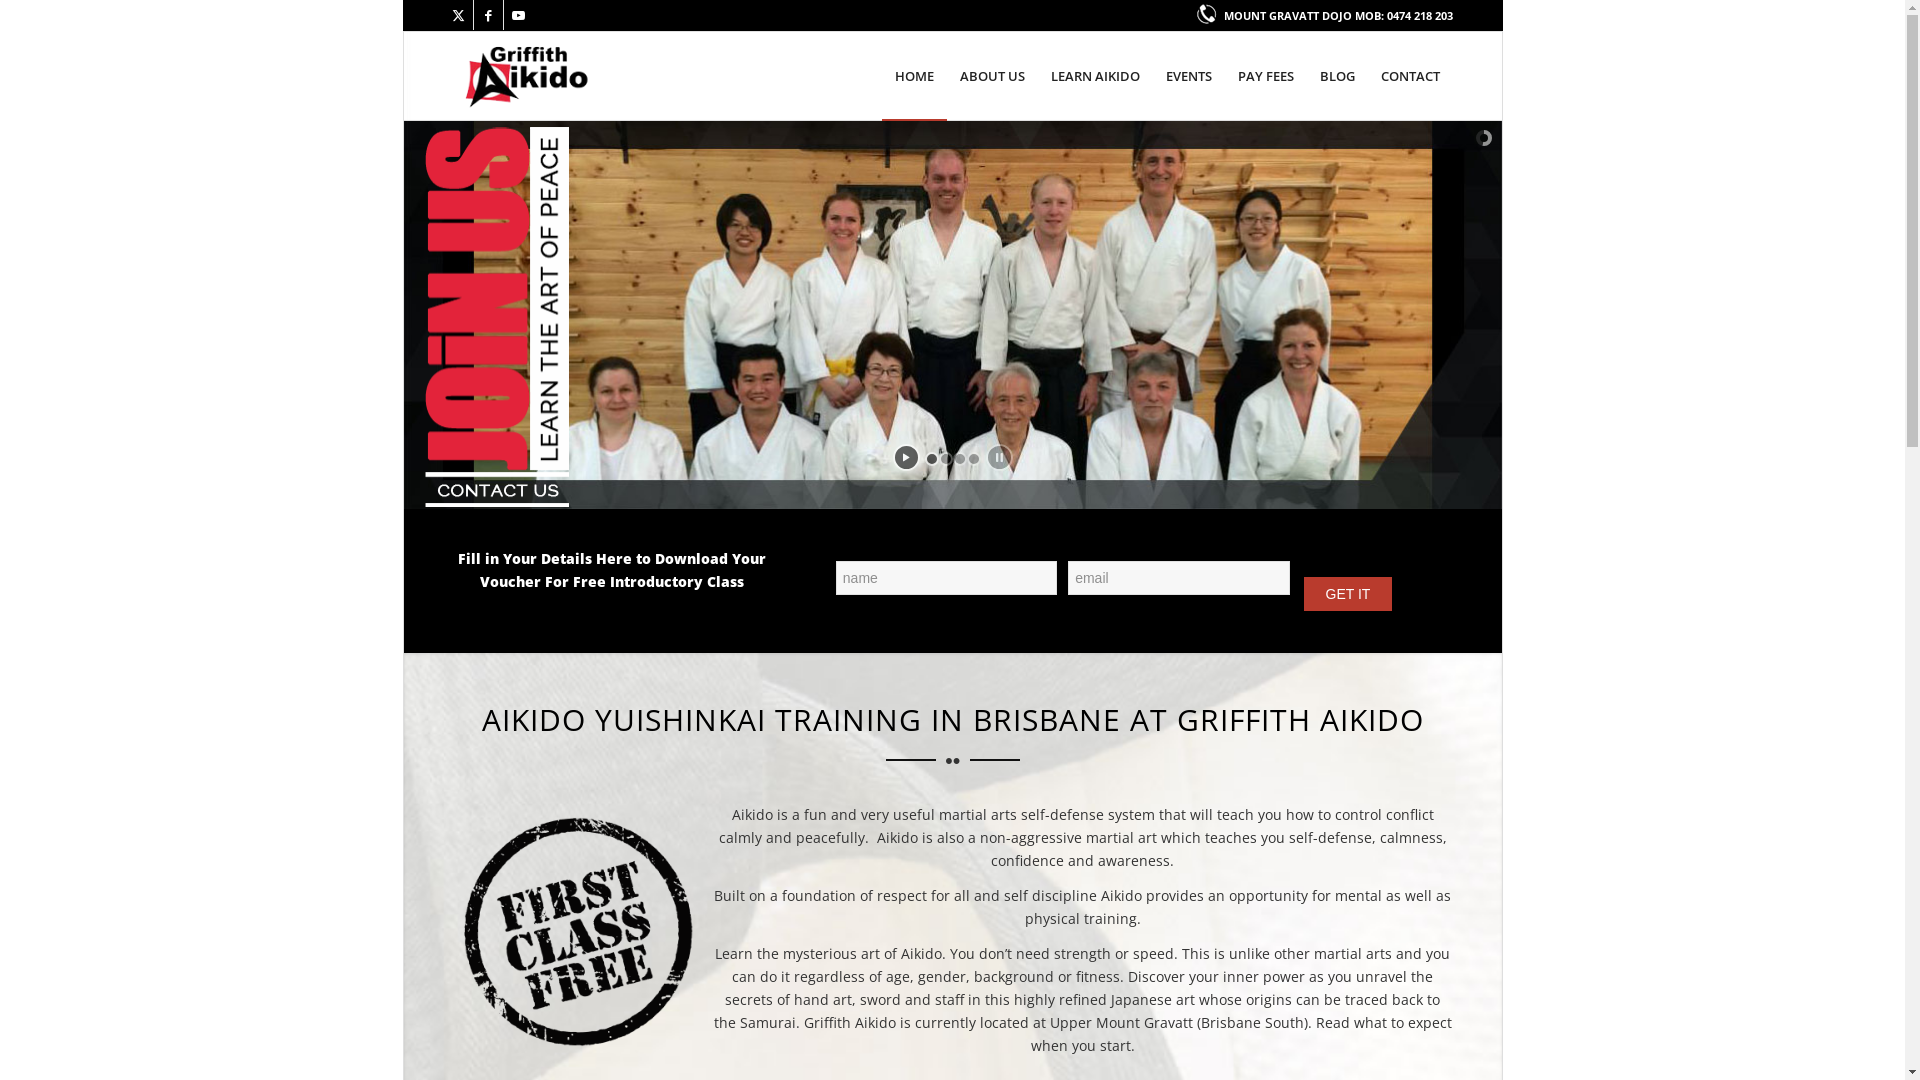  Describe the element at coordinates (458, 15) in the screenshot. I see `Twitter` at that location.